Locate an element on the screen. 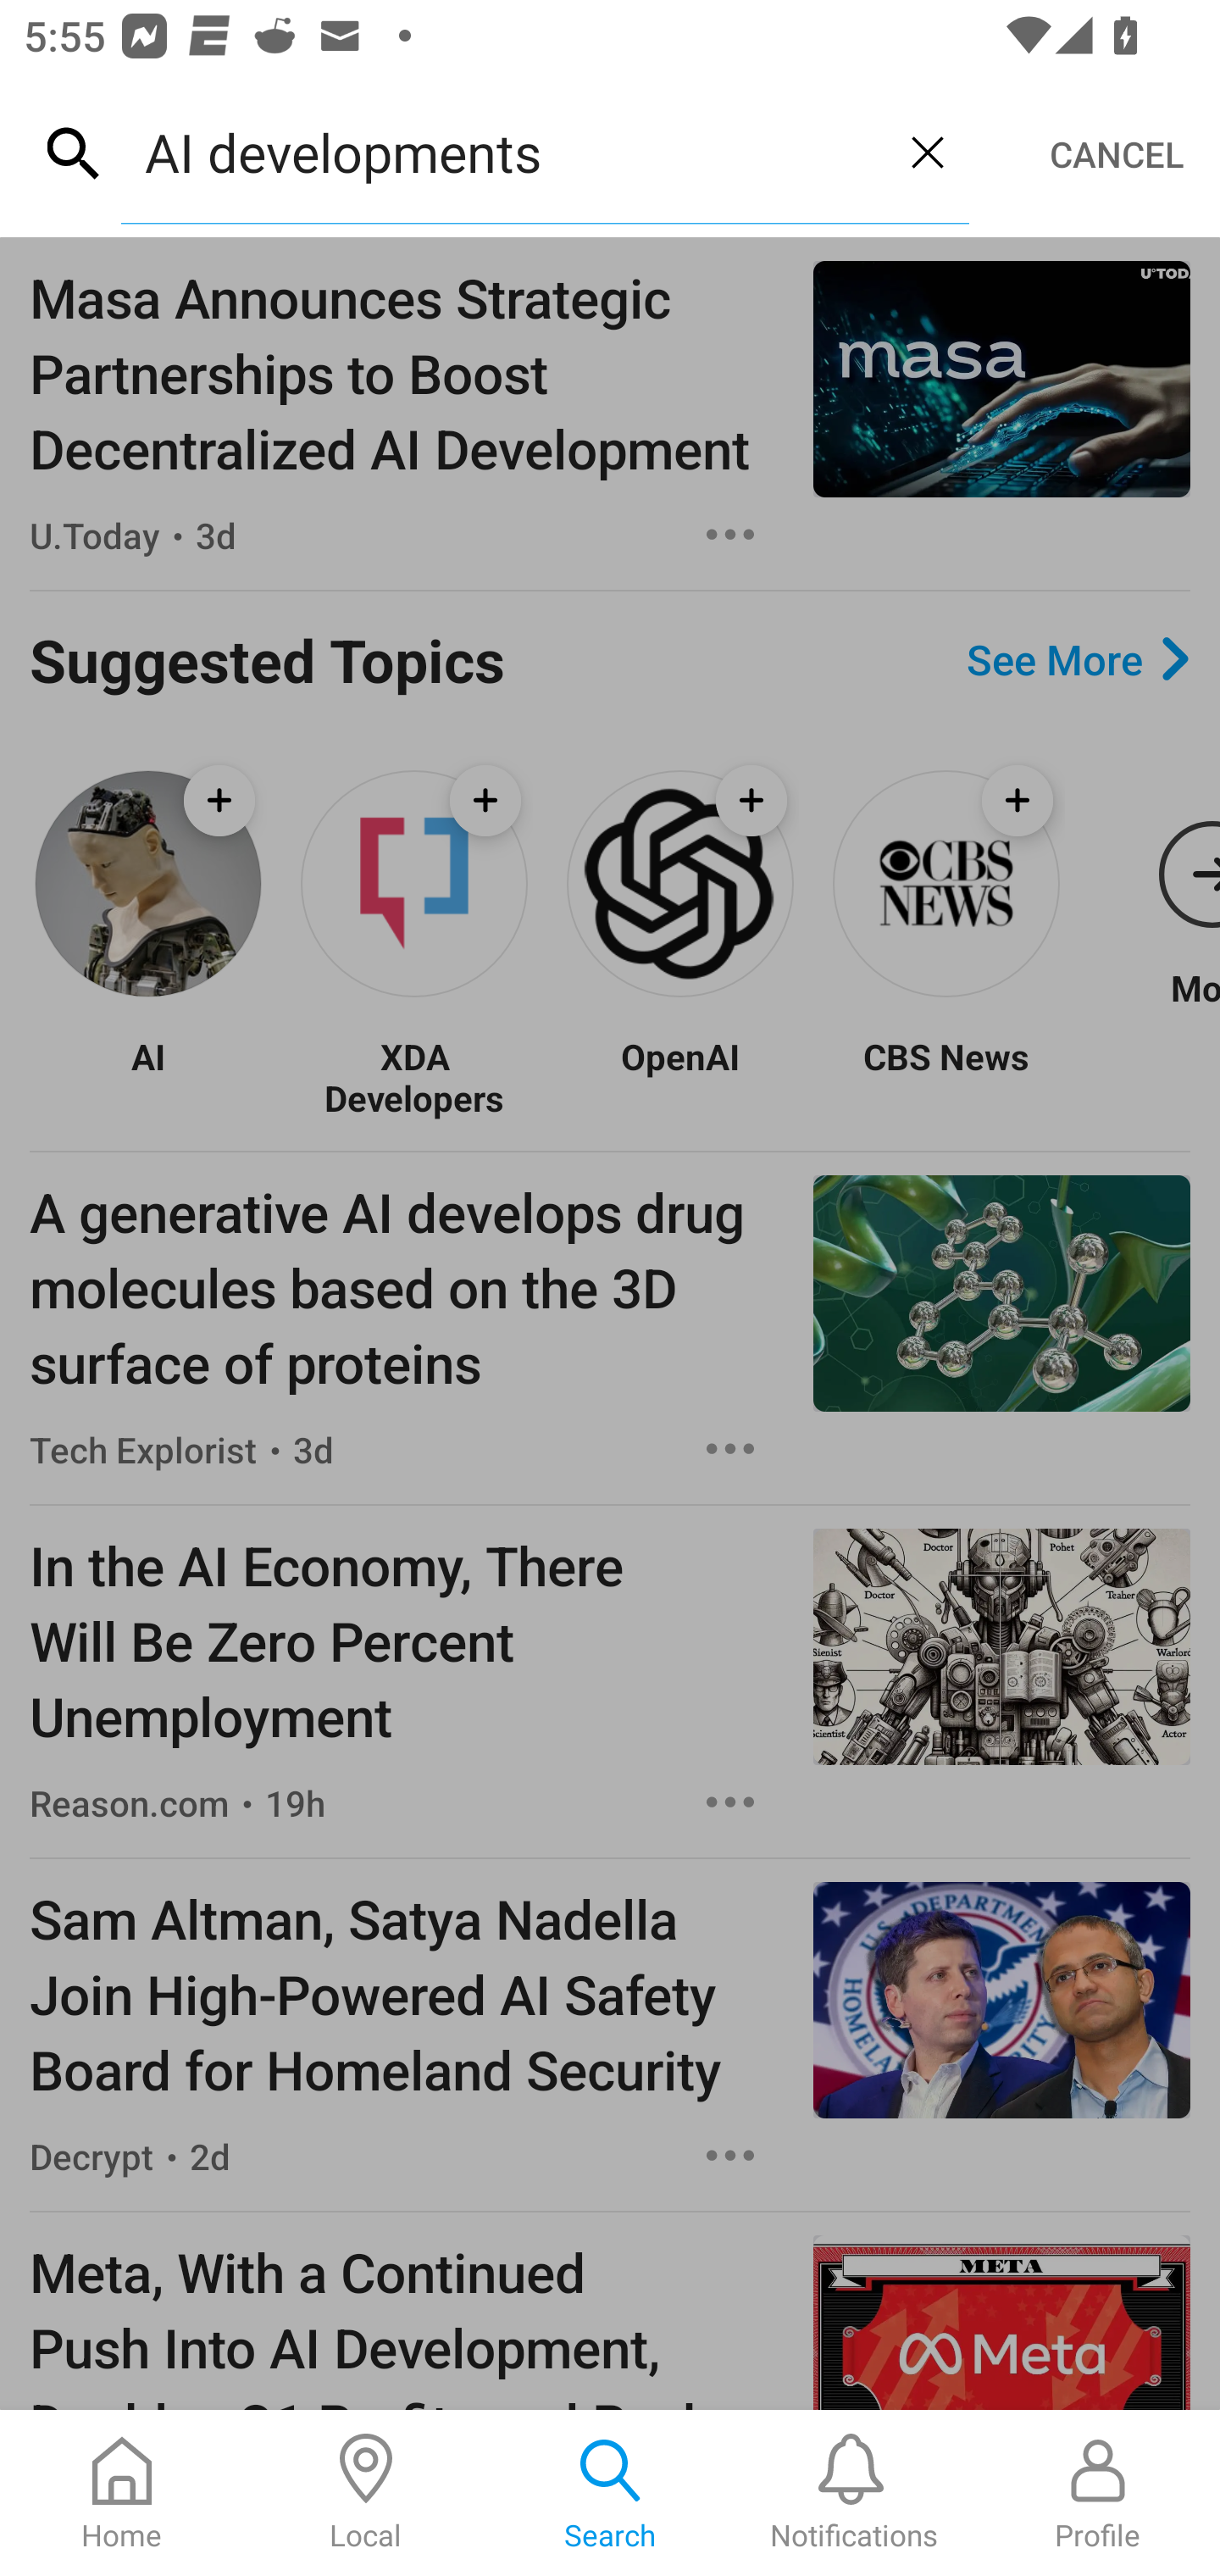  XDA Developers is located at coordinates (413, 1078).